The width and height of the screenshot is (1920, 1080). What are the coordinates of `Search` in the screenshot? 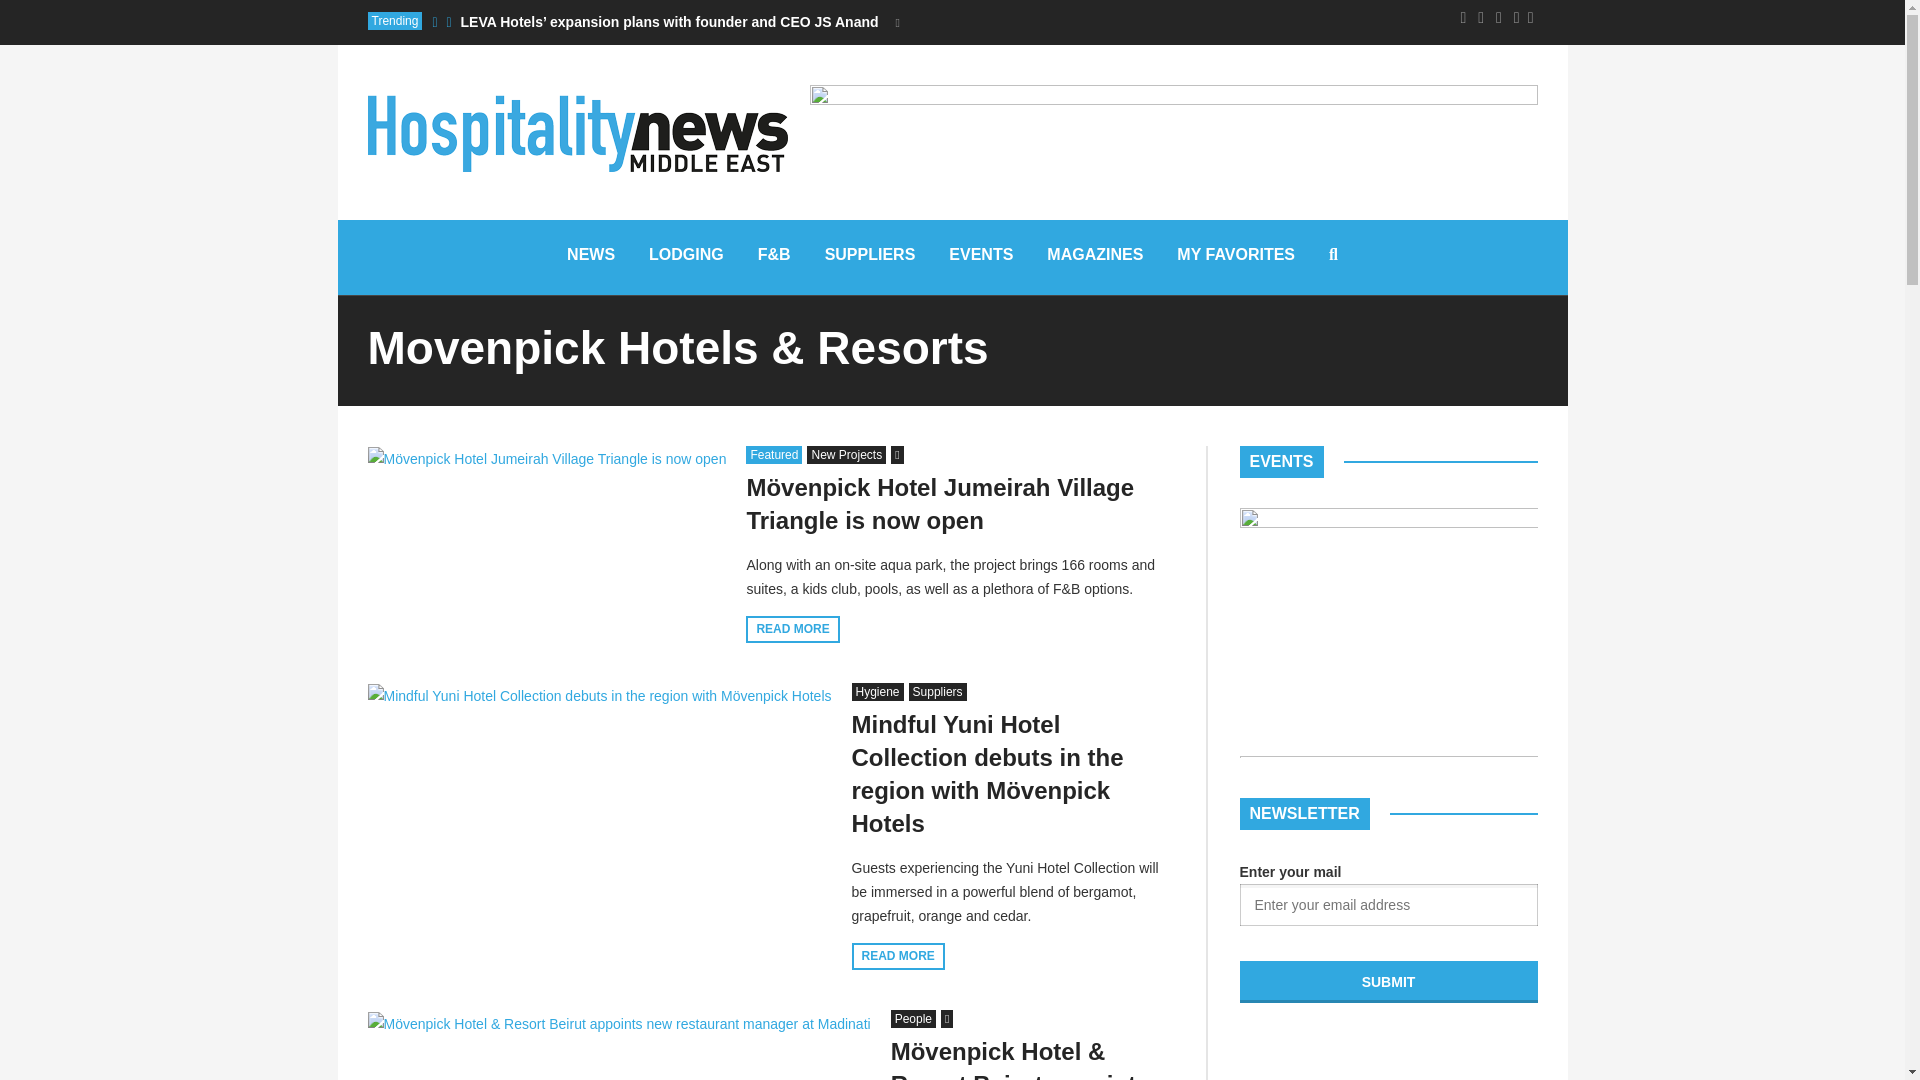 It's located at (925, 499).